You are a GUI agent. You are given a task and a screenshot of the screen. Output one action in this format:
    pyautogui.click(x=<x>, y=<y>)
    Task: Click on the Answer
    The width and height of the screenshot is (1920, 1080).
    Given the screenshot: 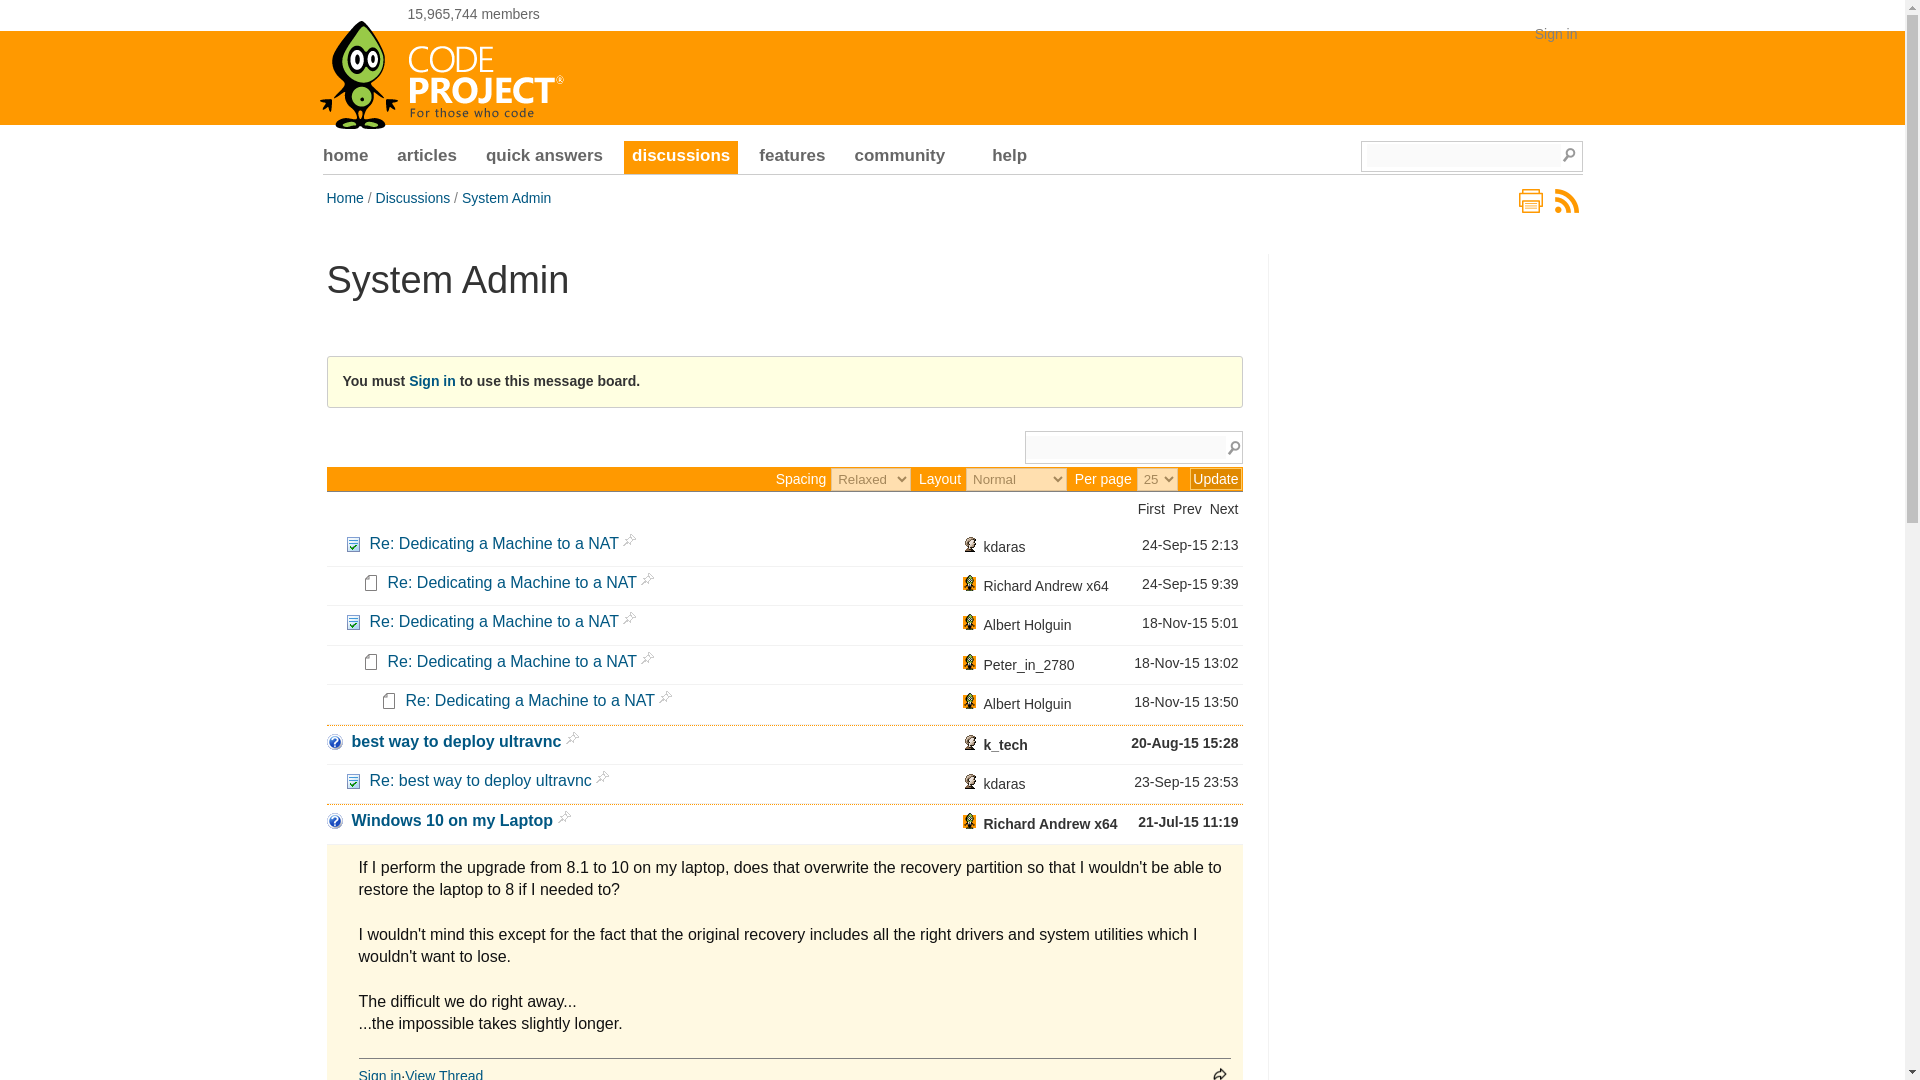 What is the action you would take?
    pyautogui.click(x=352, y=543)
    